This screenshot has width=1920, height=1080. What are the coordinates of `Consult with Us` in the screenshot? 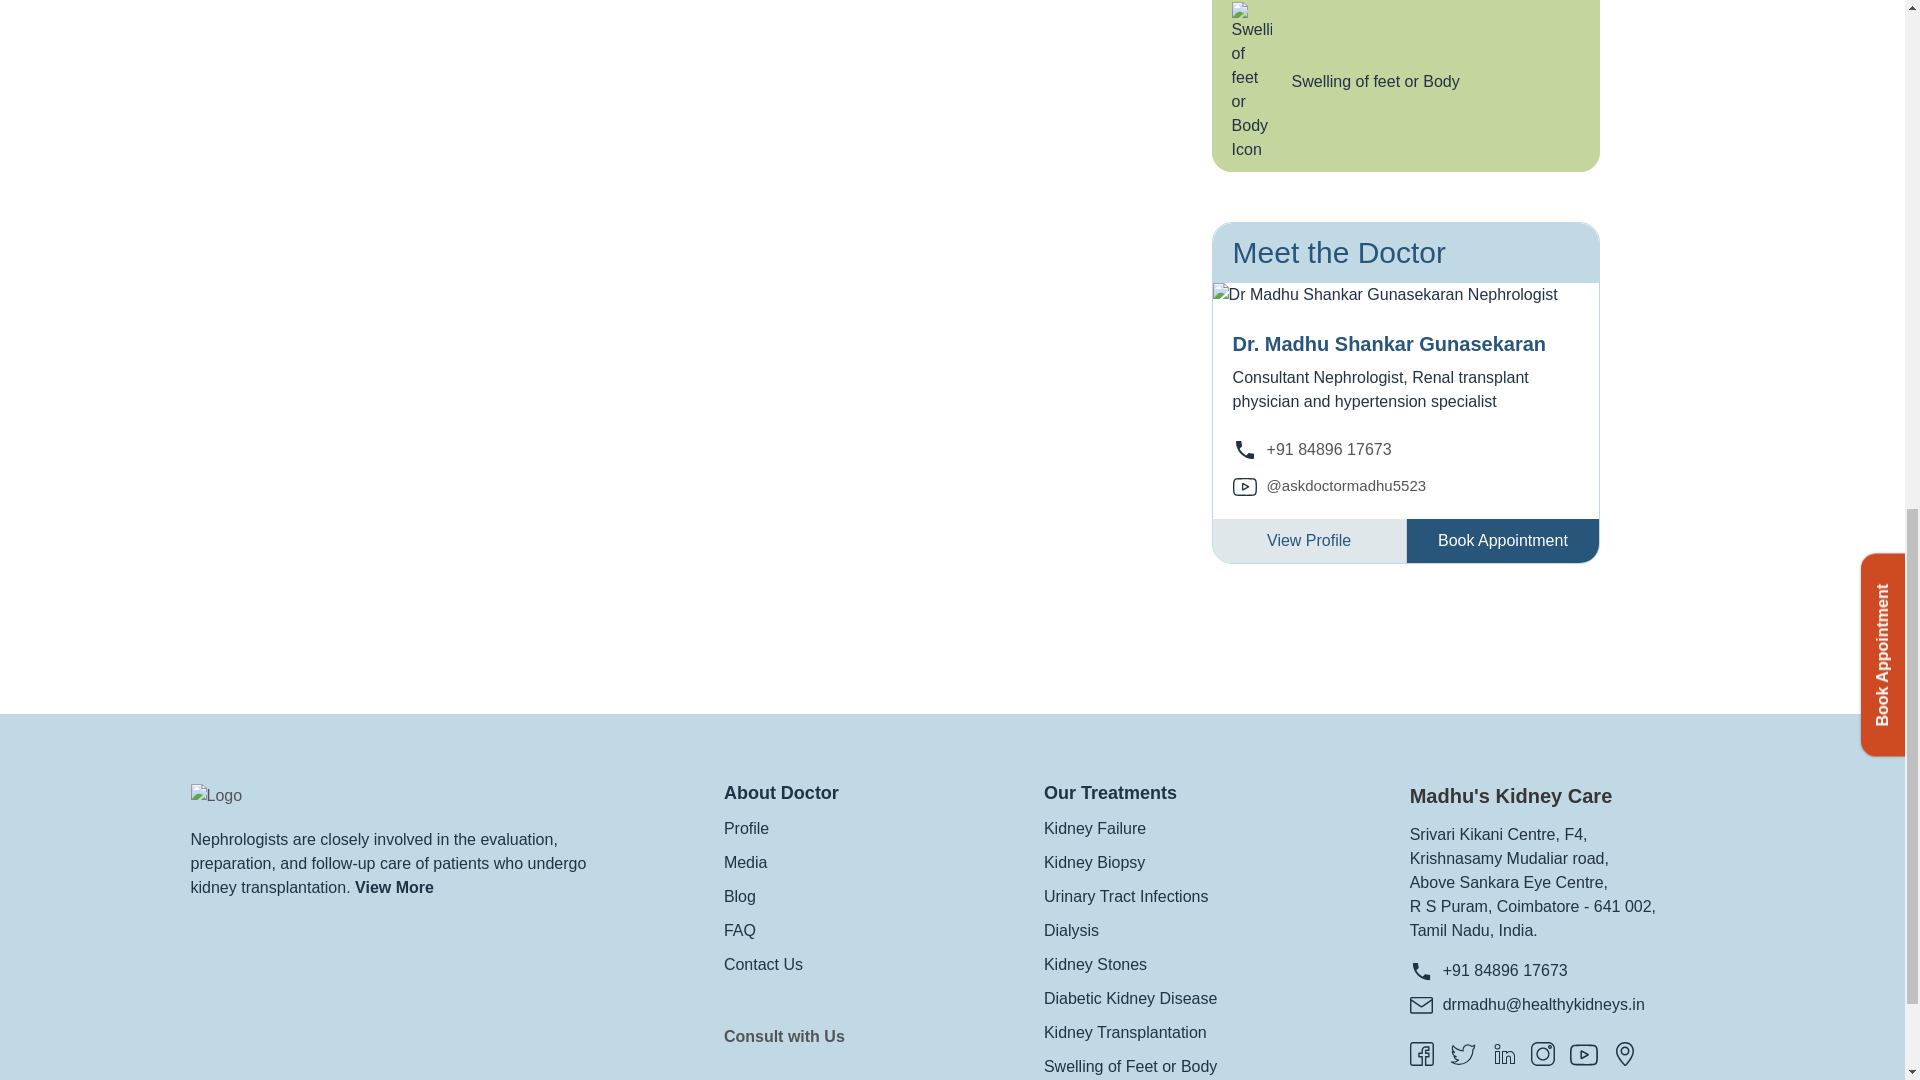 It's located at (784, 1036).